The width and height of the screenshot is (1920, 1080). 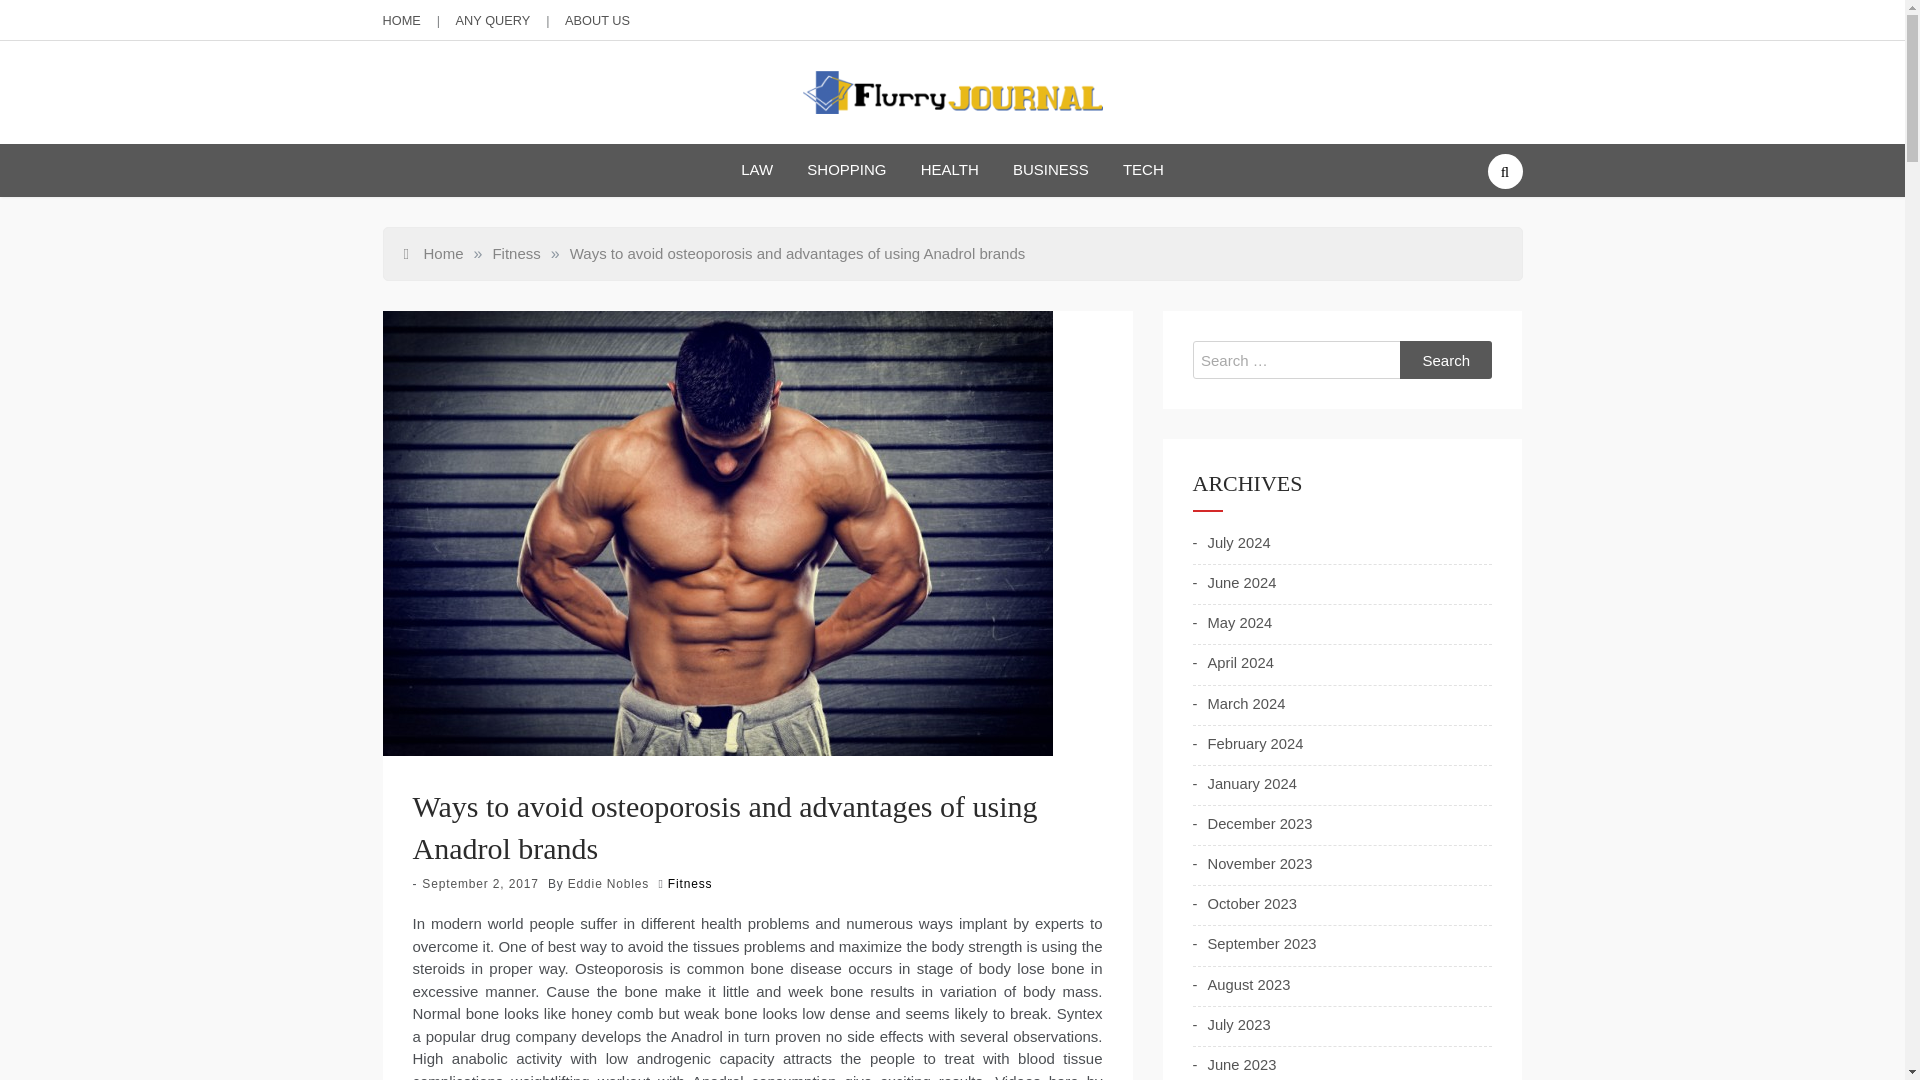 What do you see at coordinates (494, 20) in the screenshot?
I see `ANY QUERY` at bounding box center [494, 20].